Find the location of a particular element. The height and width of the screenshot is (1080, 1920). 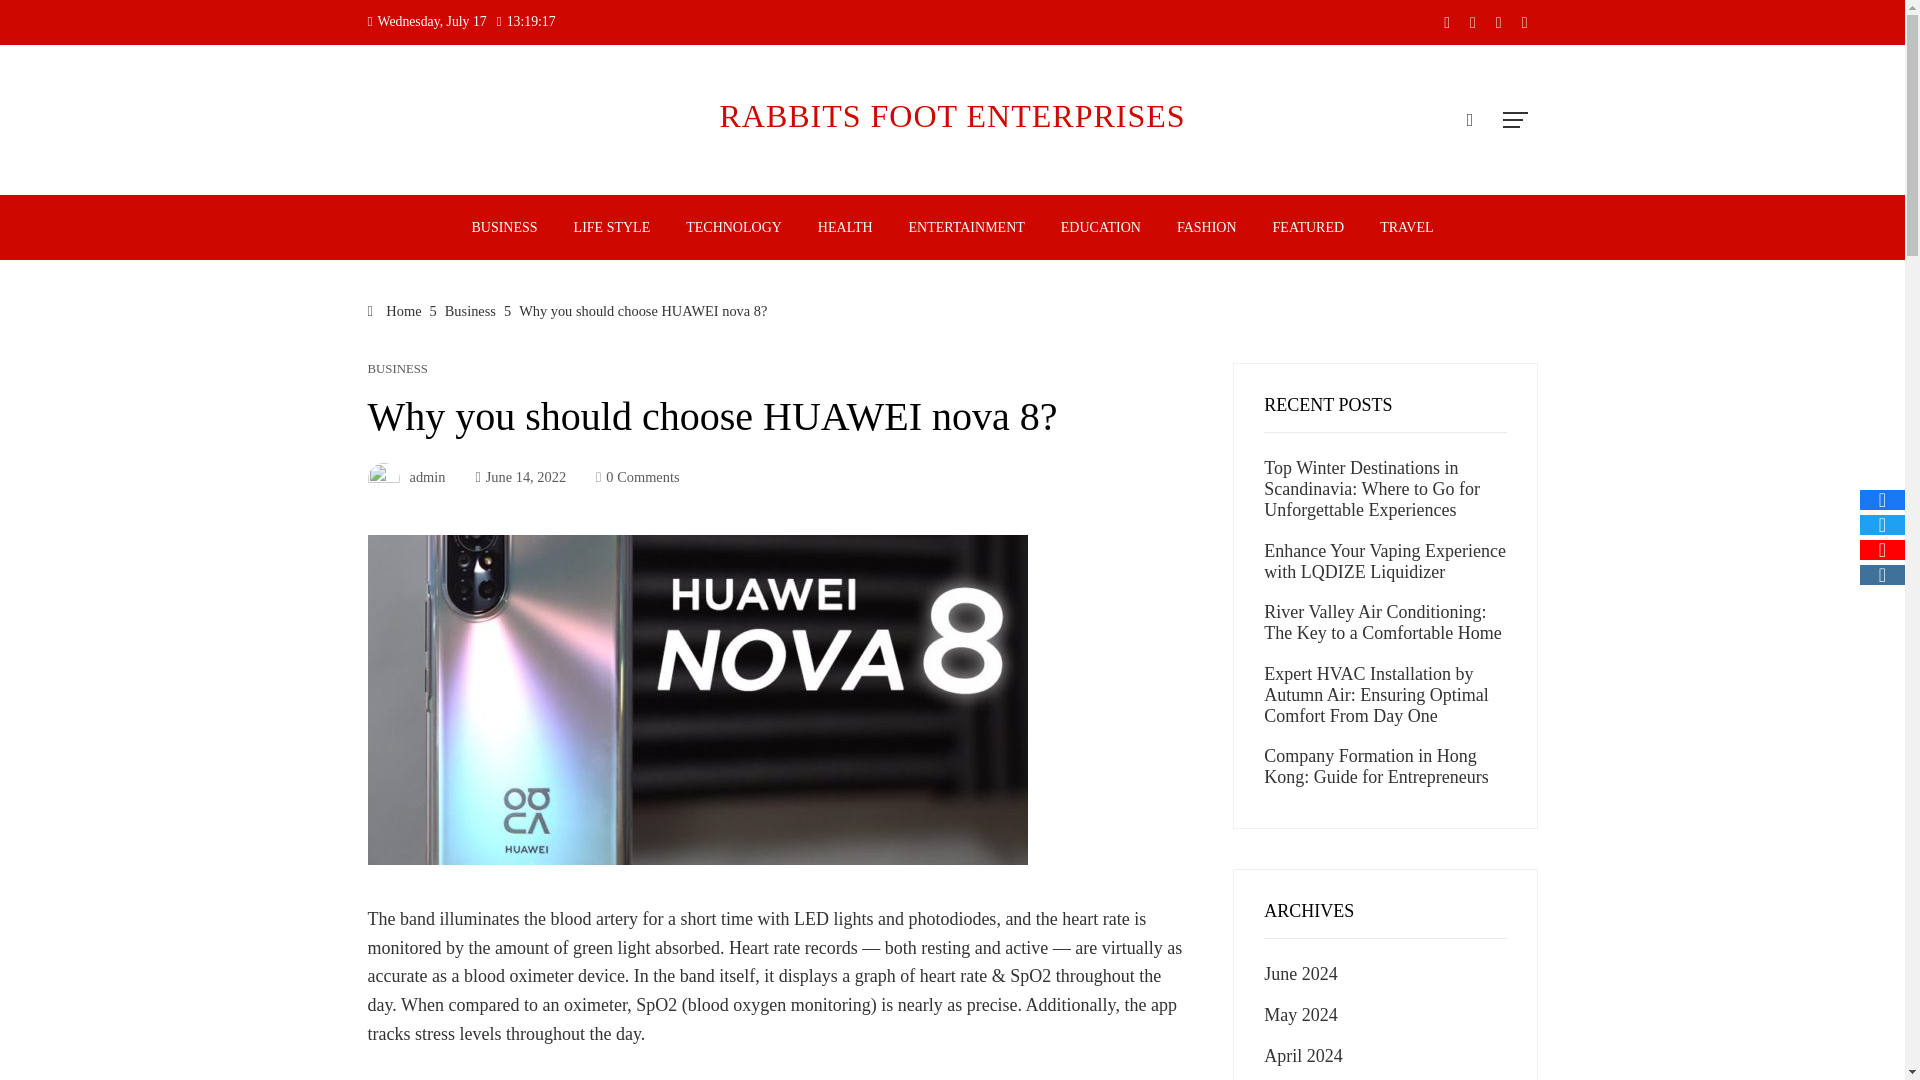

TECHNOLOGY is located at coordinates (733, 228).